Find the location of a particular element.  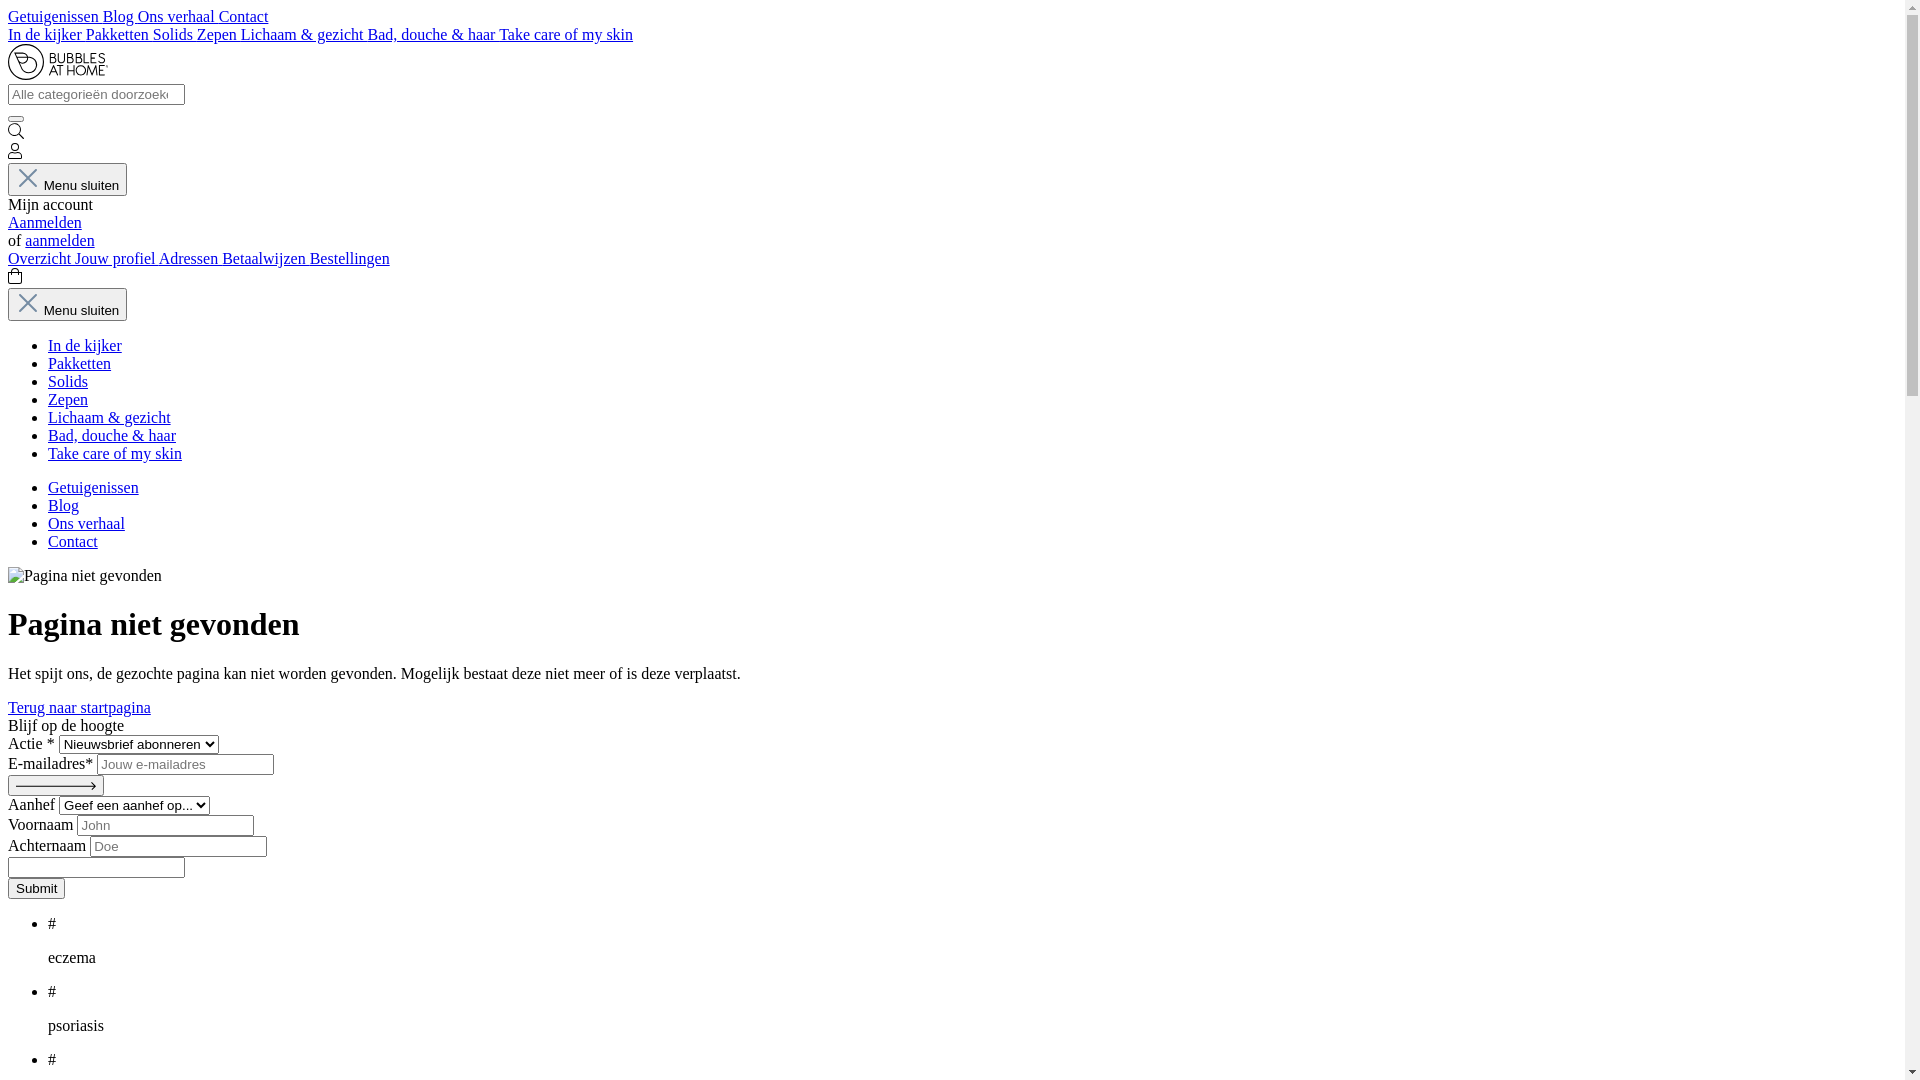

Take care of my skin is located at coordinates (115, 454).